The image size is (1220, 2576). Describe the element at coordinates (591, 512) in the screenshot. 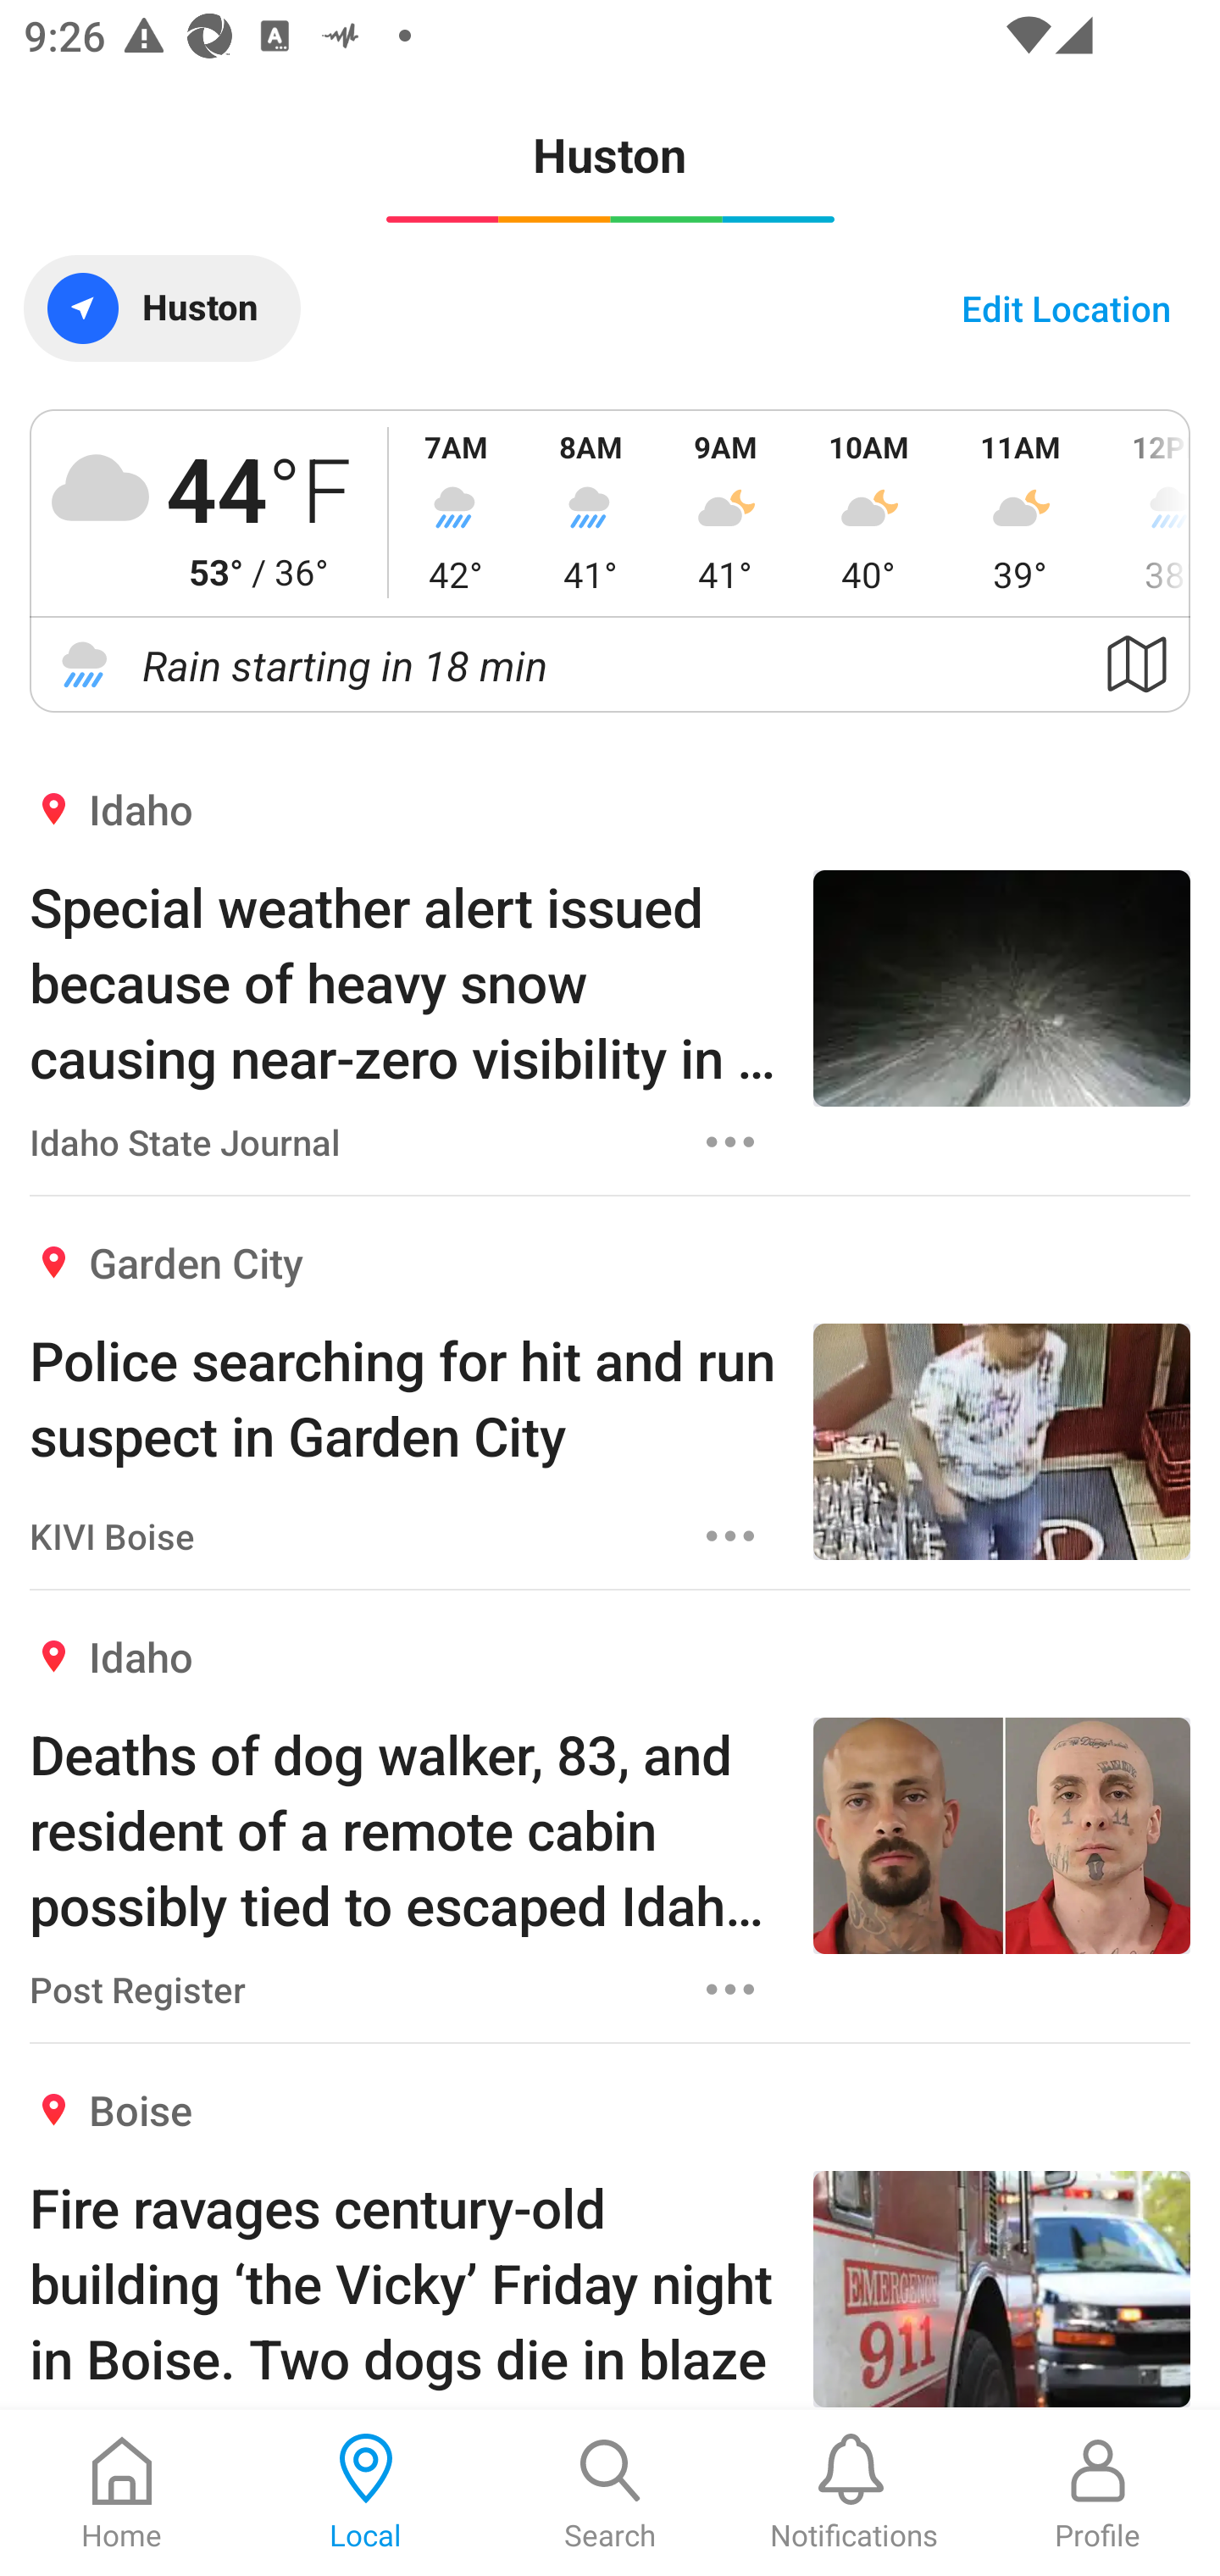

I see `8AM 41°` at that location.